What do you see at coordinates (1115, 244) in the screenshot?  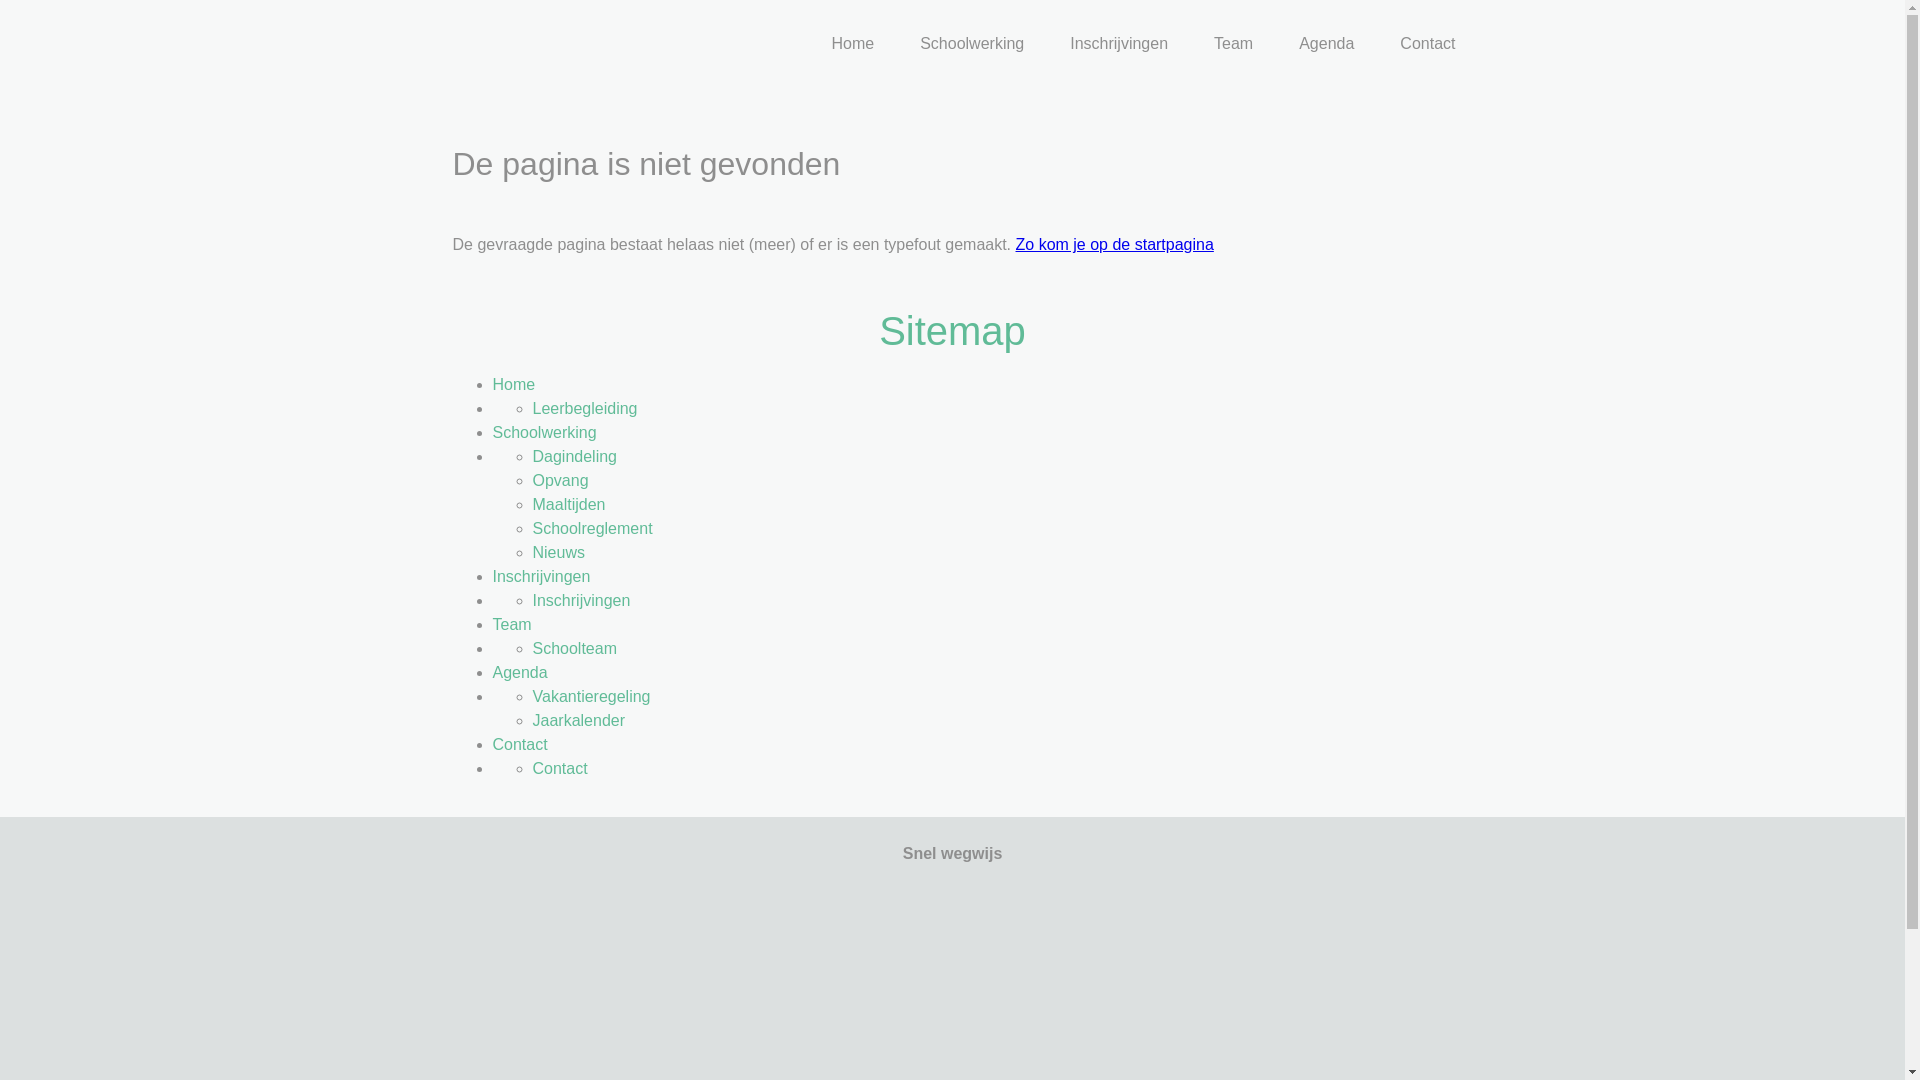 I see `Zo kom je op de startpagina` at bounding box center [1115, 244].